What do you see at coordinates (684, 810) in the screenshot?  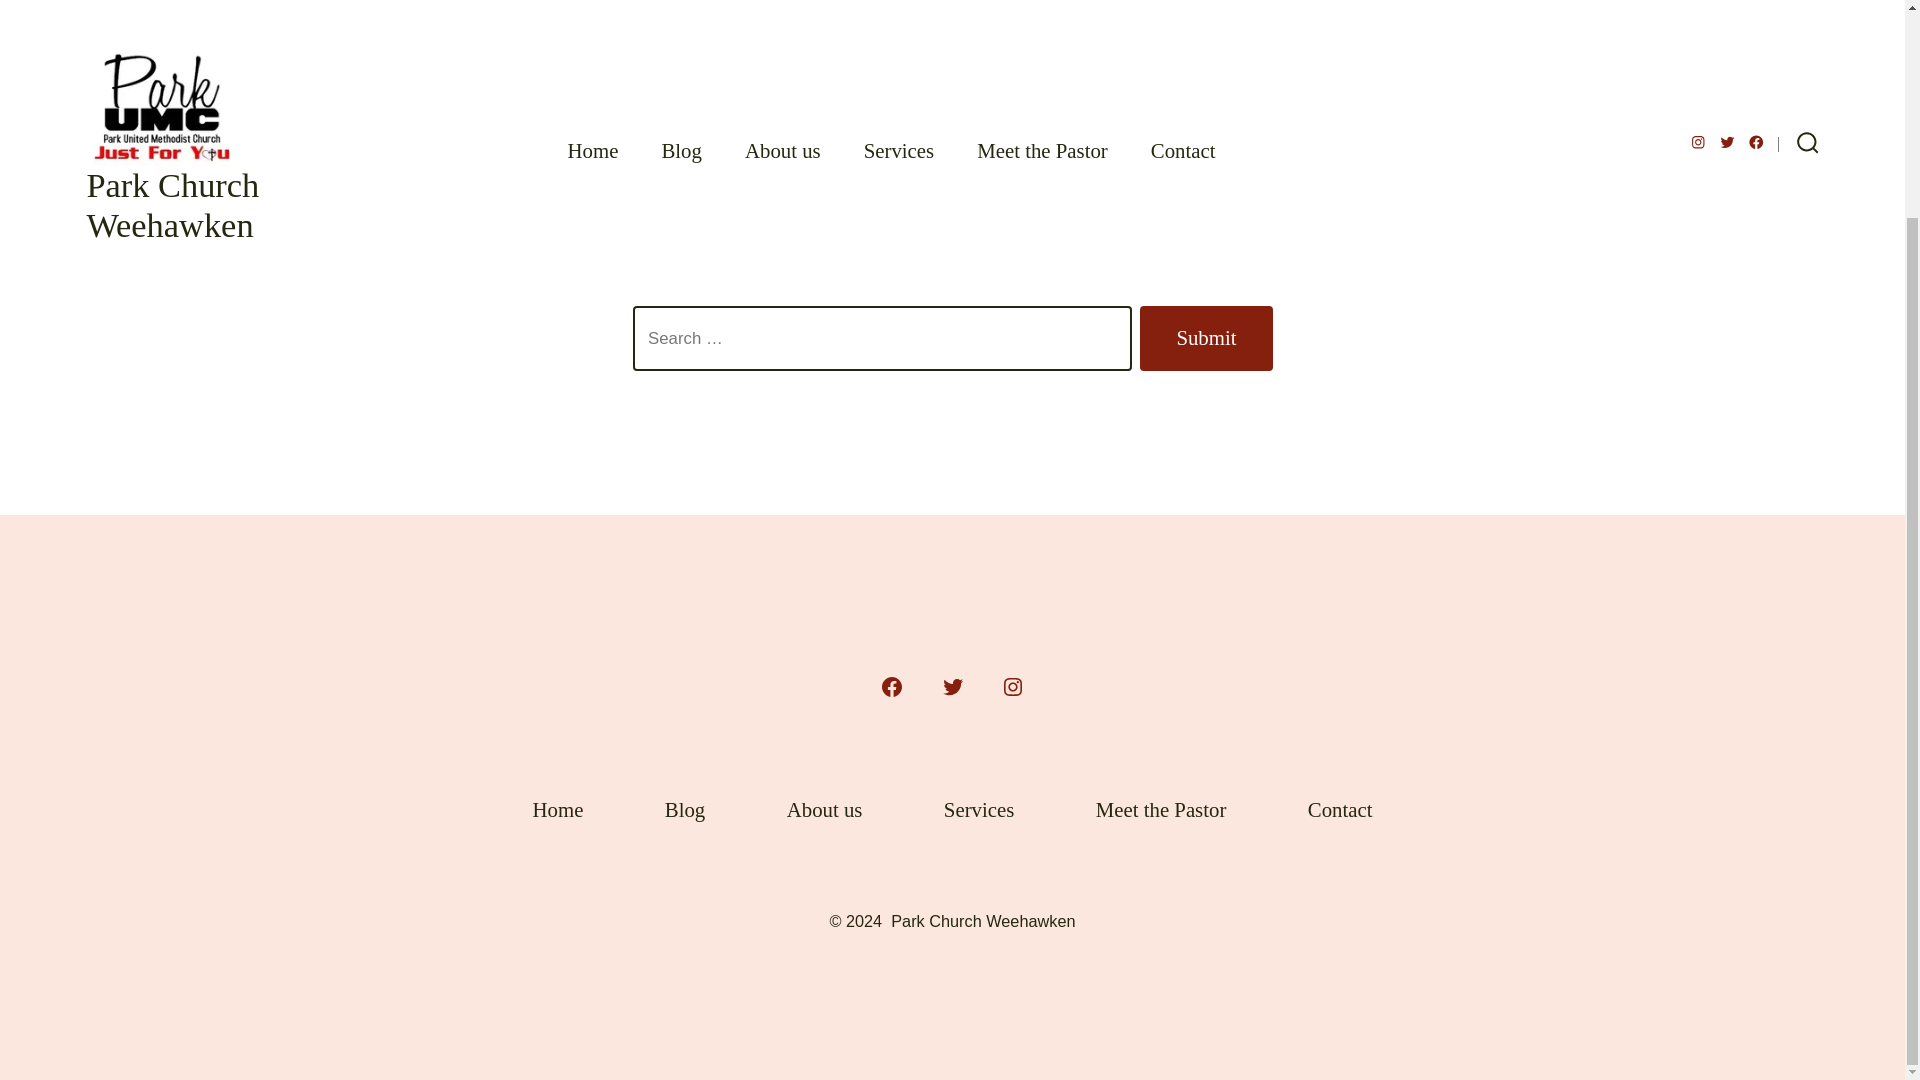 I see `Blog` at bounding box center [684, 810].